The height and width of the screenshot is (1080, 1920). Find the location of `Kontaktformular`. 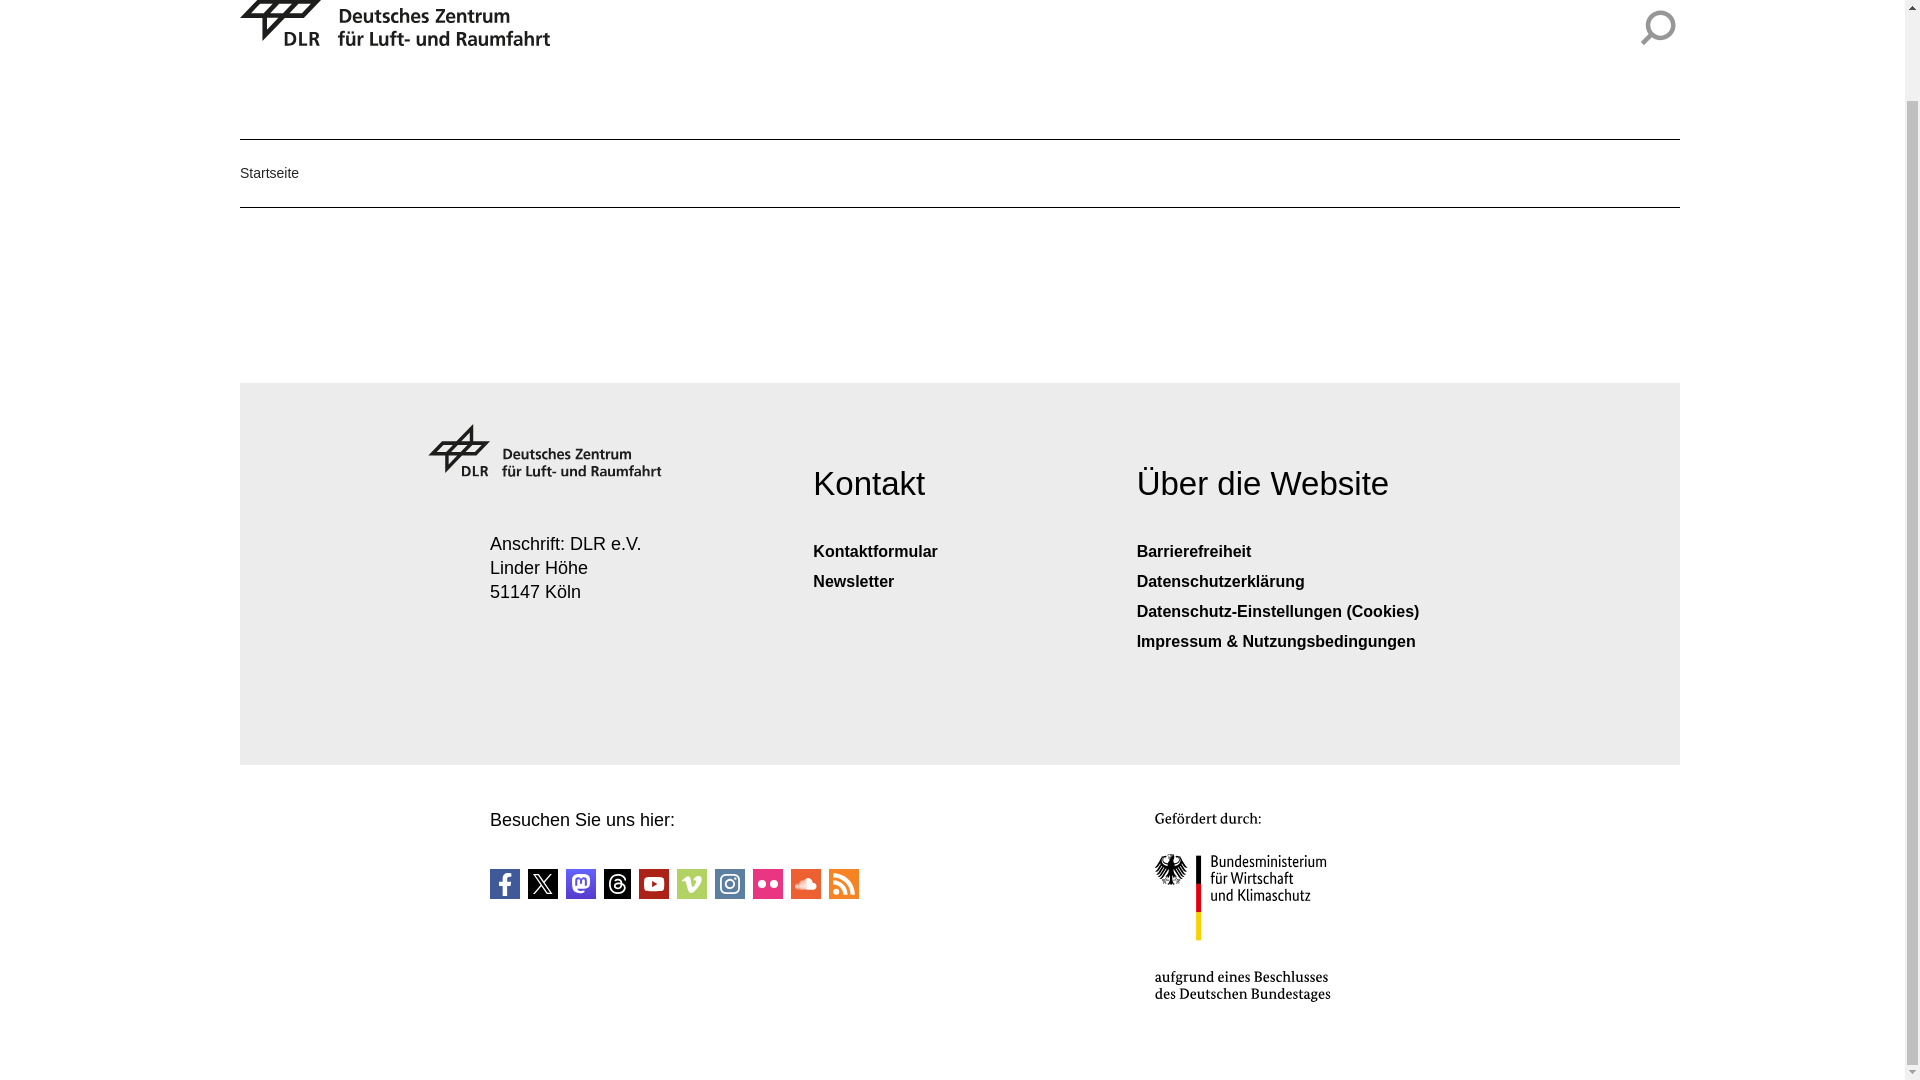

Kontaktformular is located at coordinates (874, 552).